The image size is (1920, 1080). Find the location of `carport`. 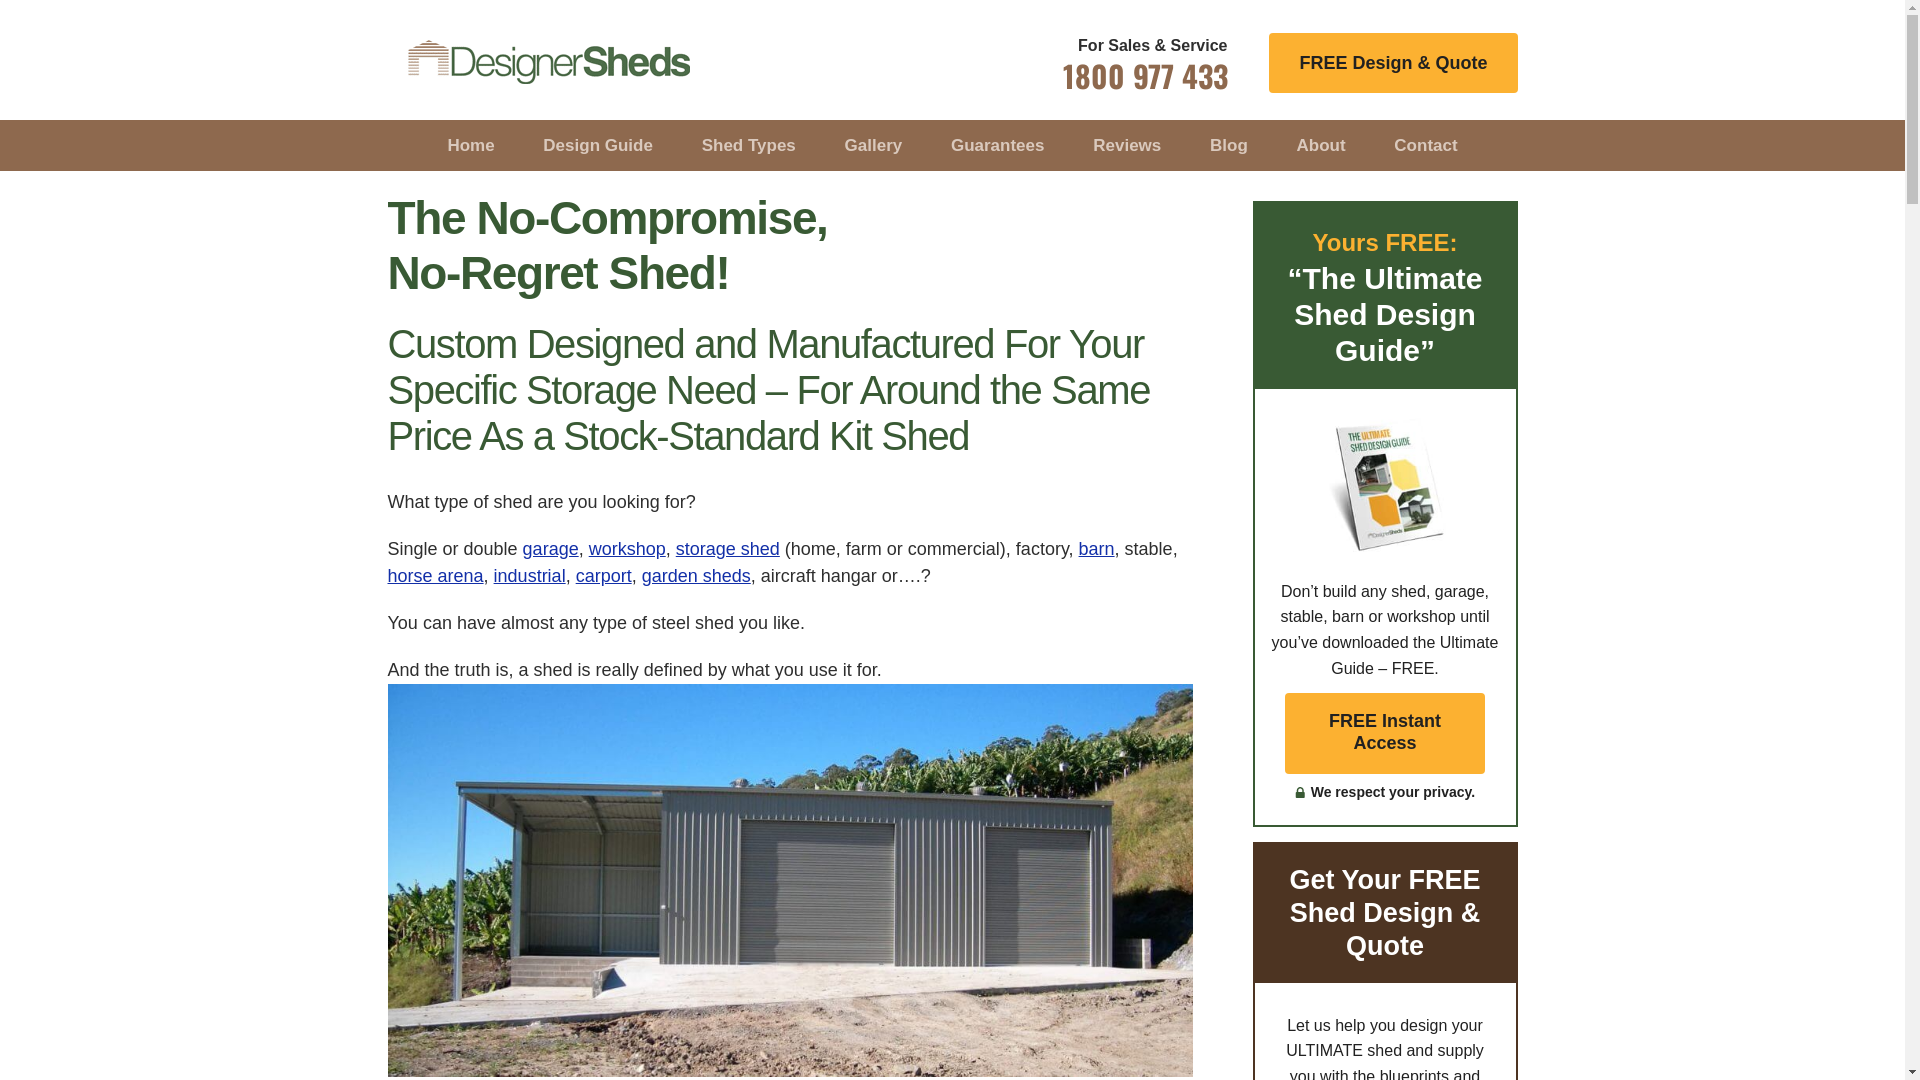

carport is located at coordinates (604, 576).